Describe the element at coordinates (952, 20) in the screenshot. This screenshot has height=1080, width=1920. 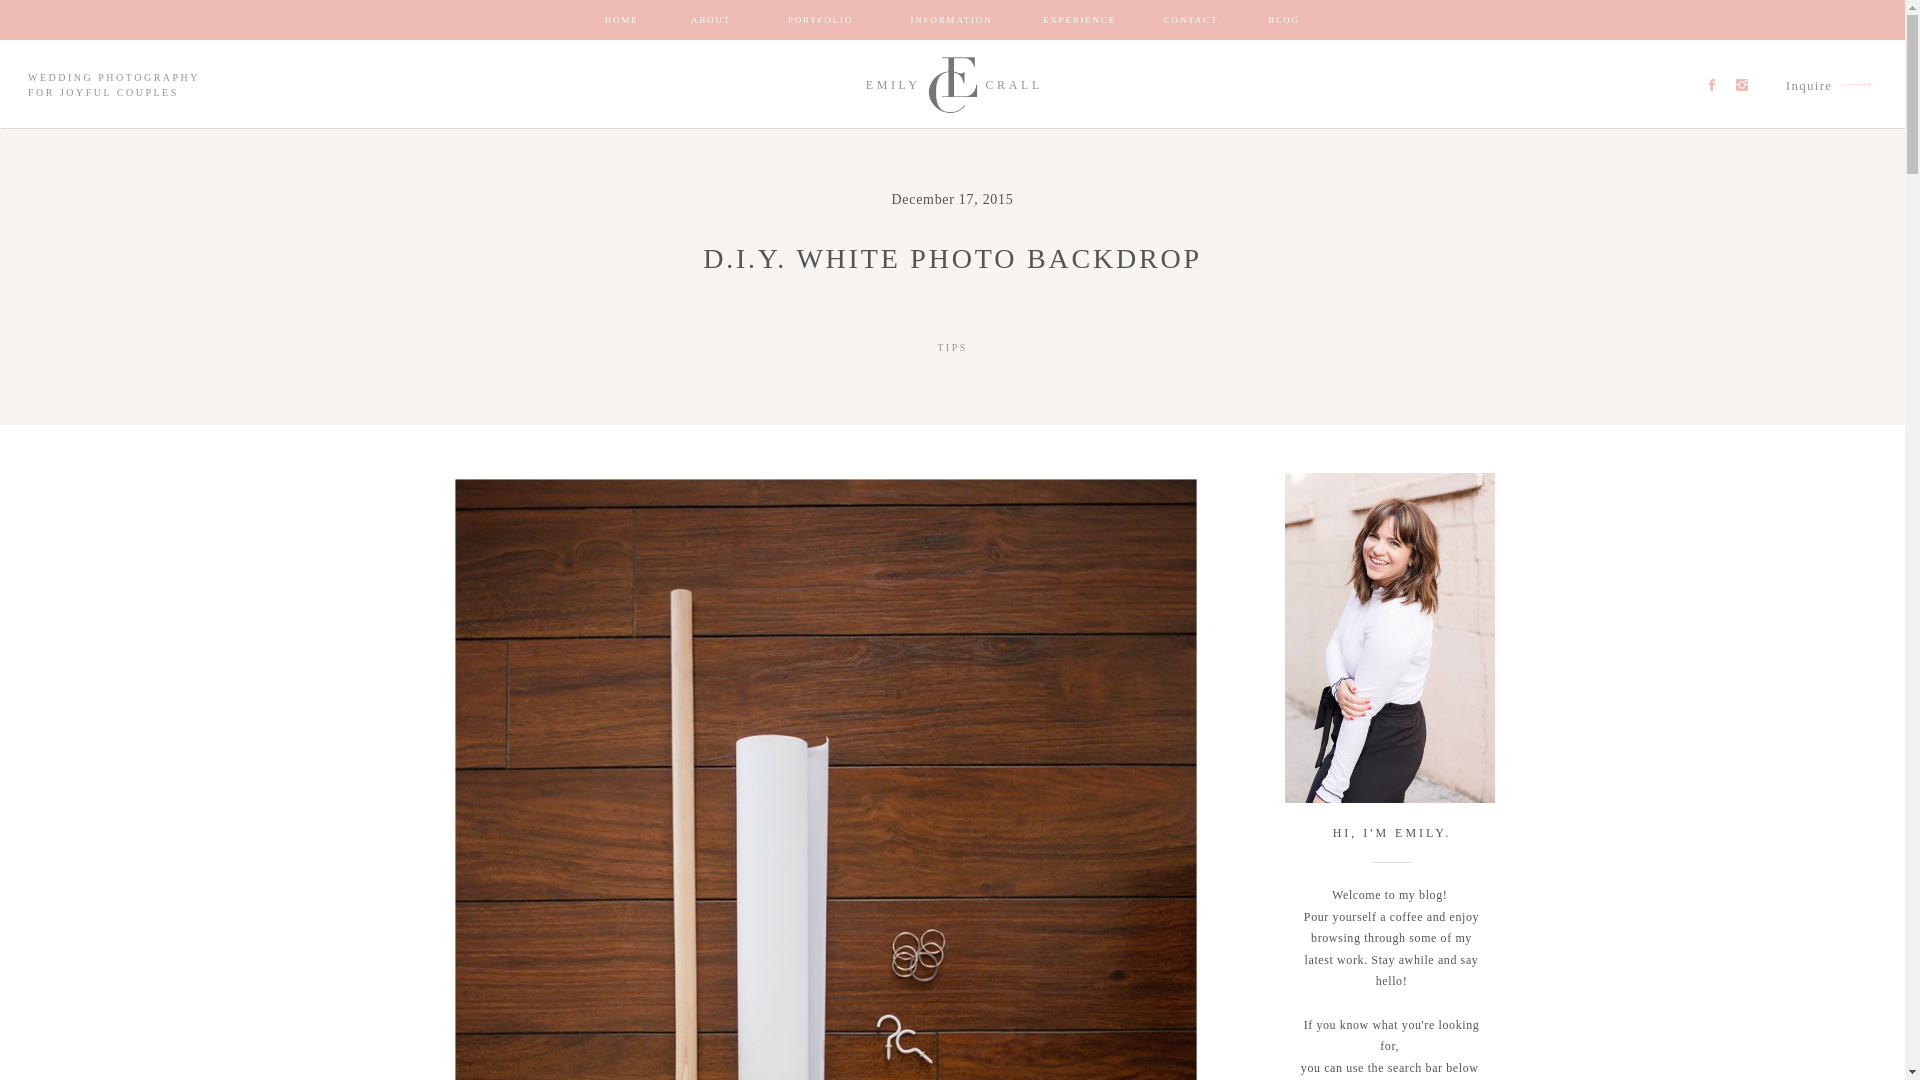
I see `INFORMATION` at that location.